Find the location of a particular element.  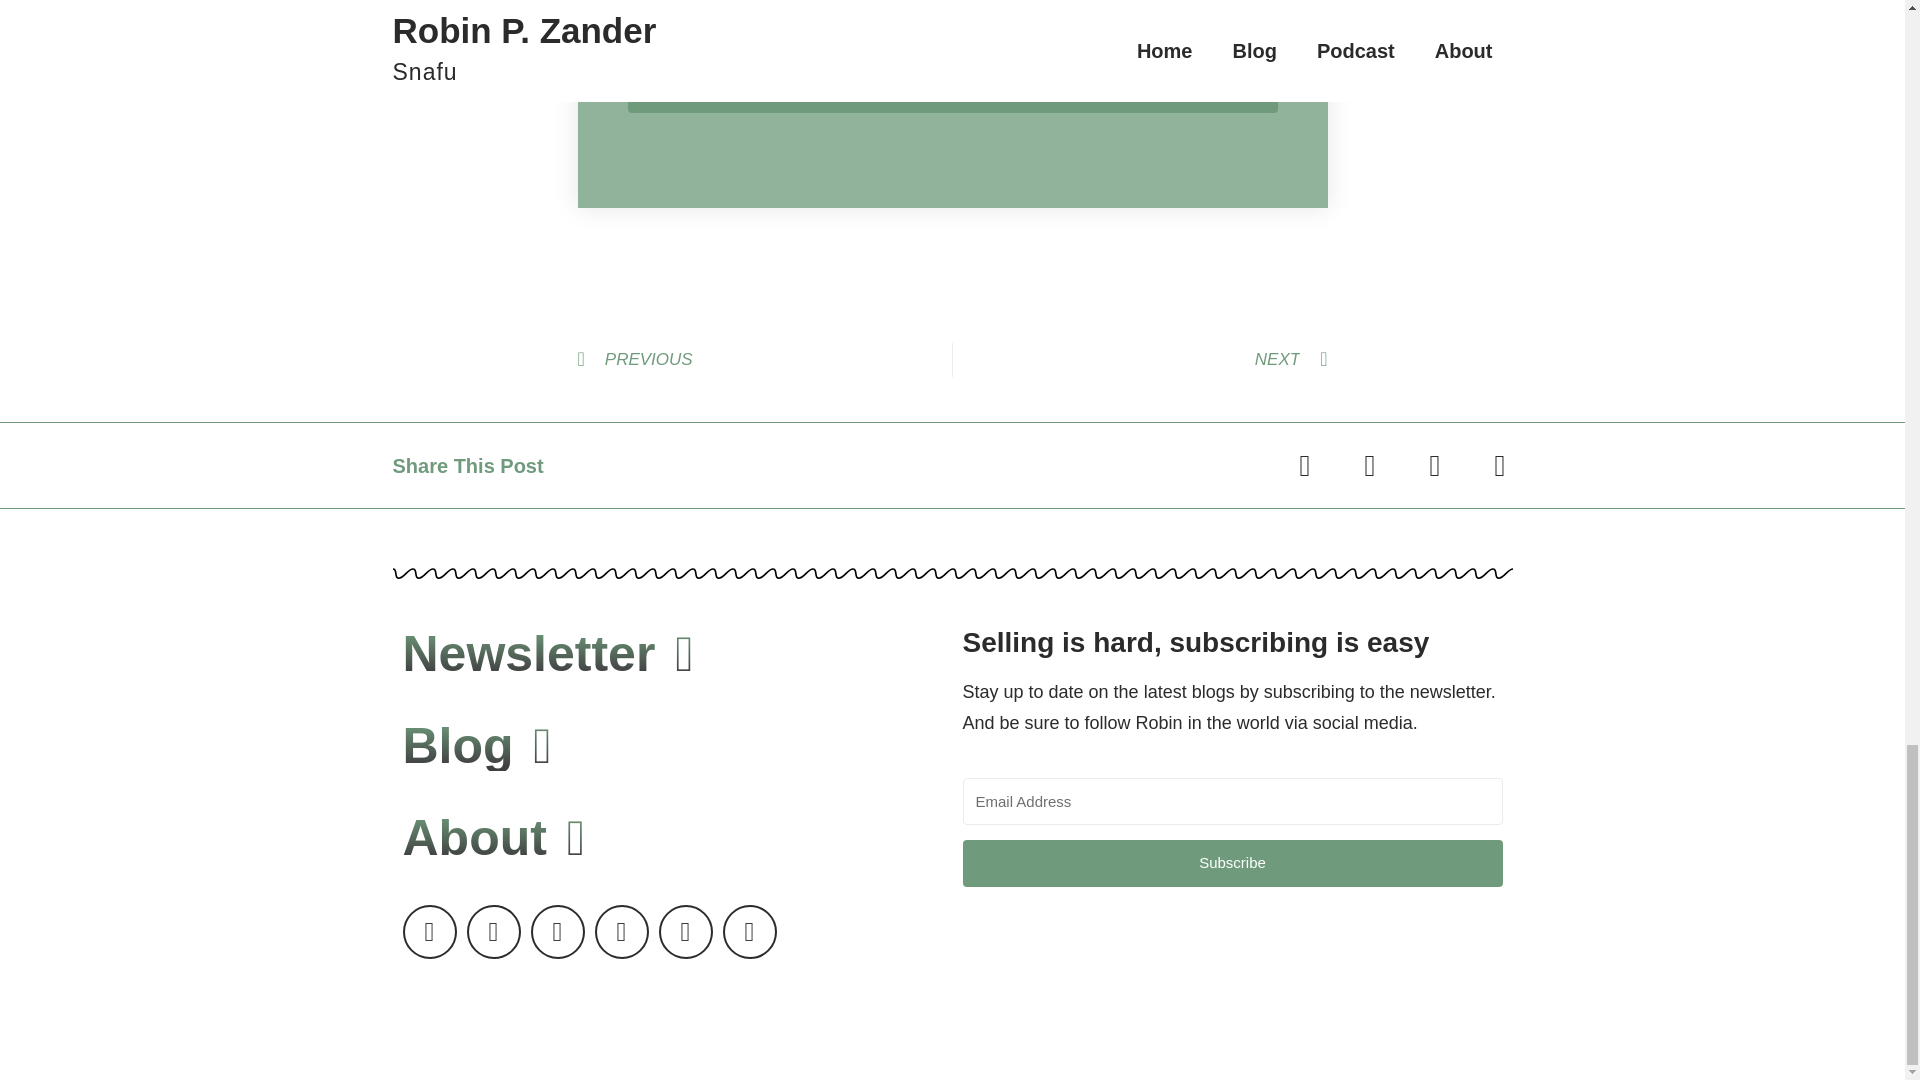

PREVIOUS is located at coordinates (764, 360).